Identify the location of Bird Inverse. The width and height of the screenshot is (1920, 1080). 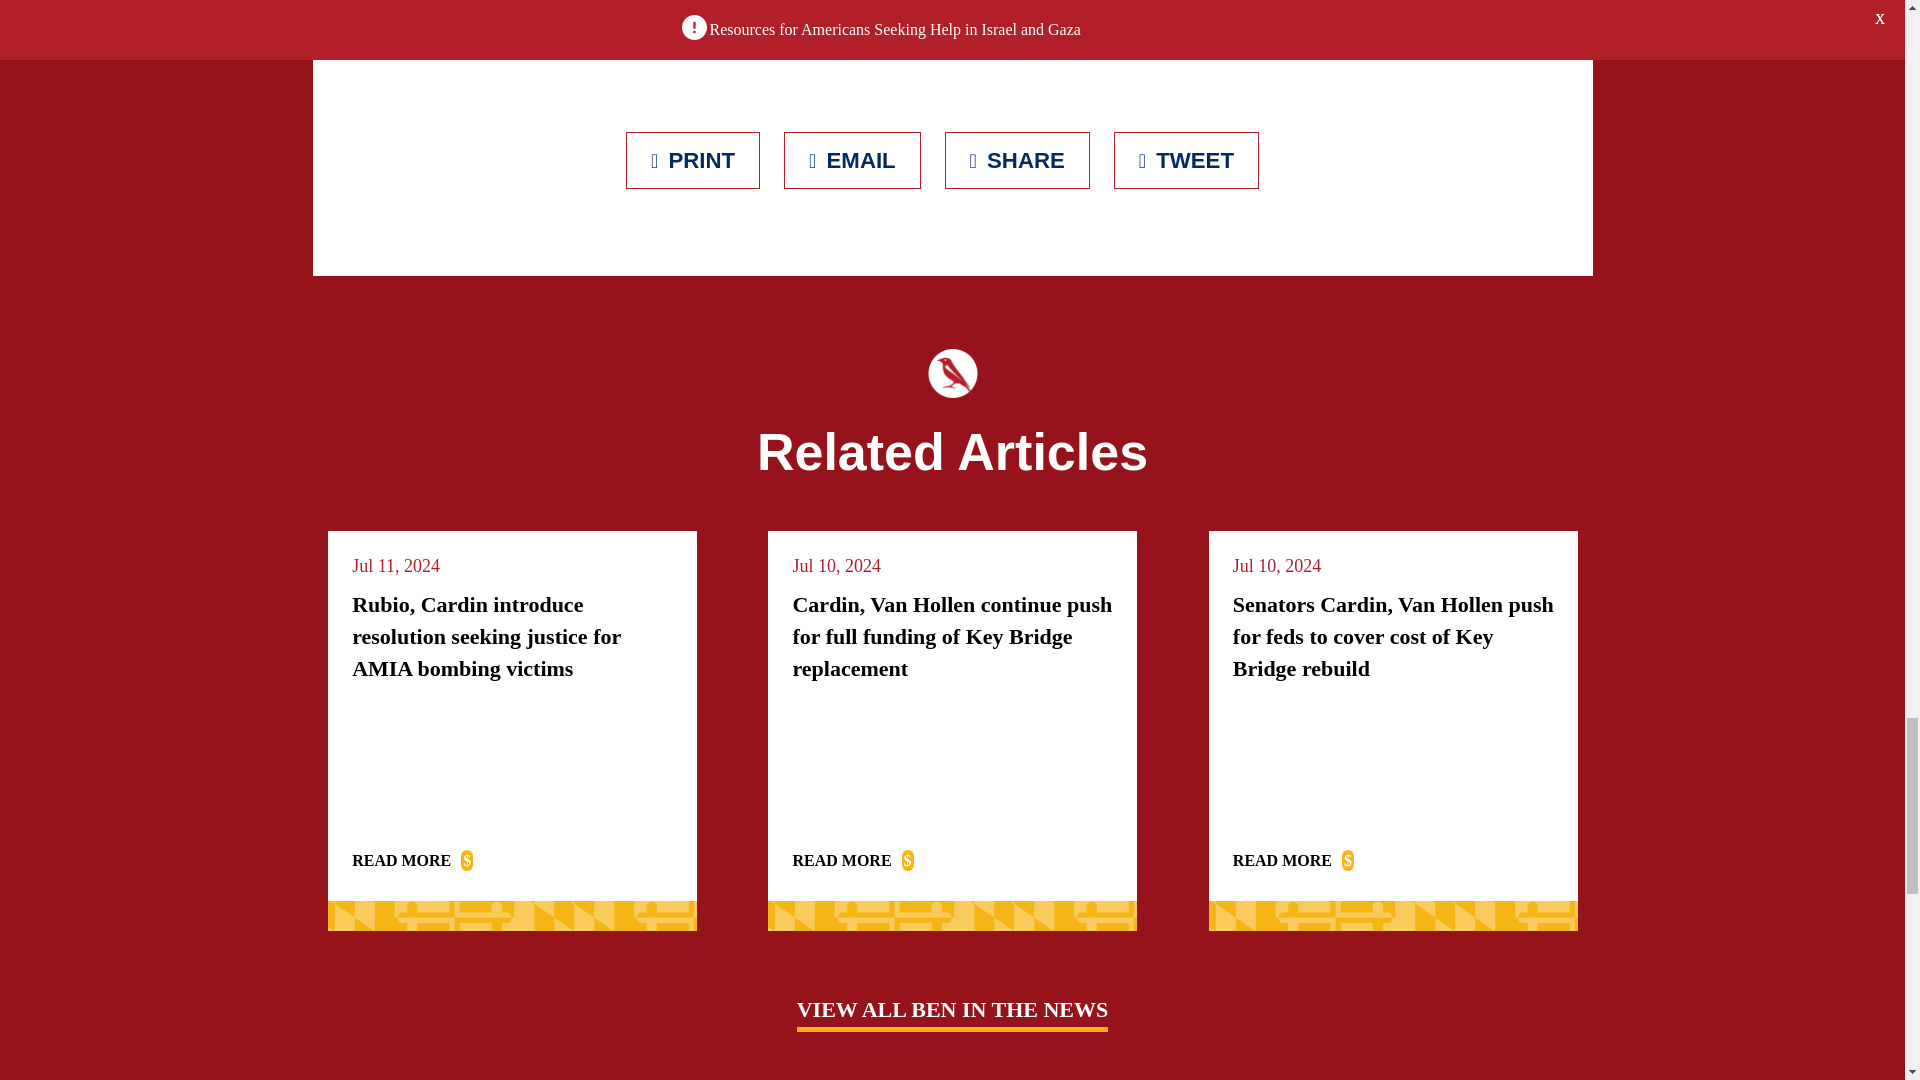
(952, 373).